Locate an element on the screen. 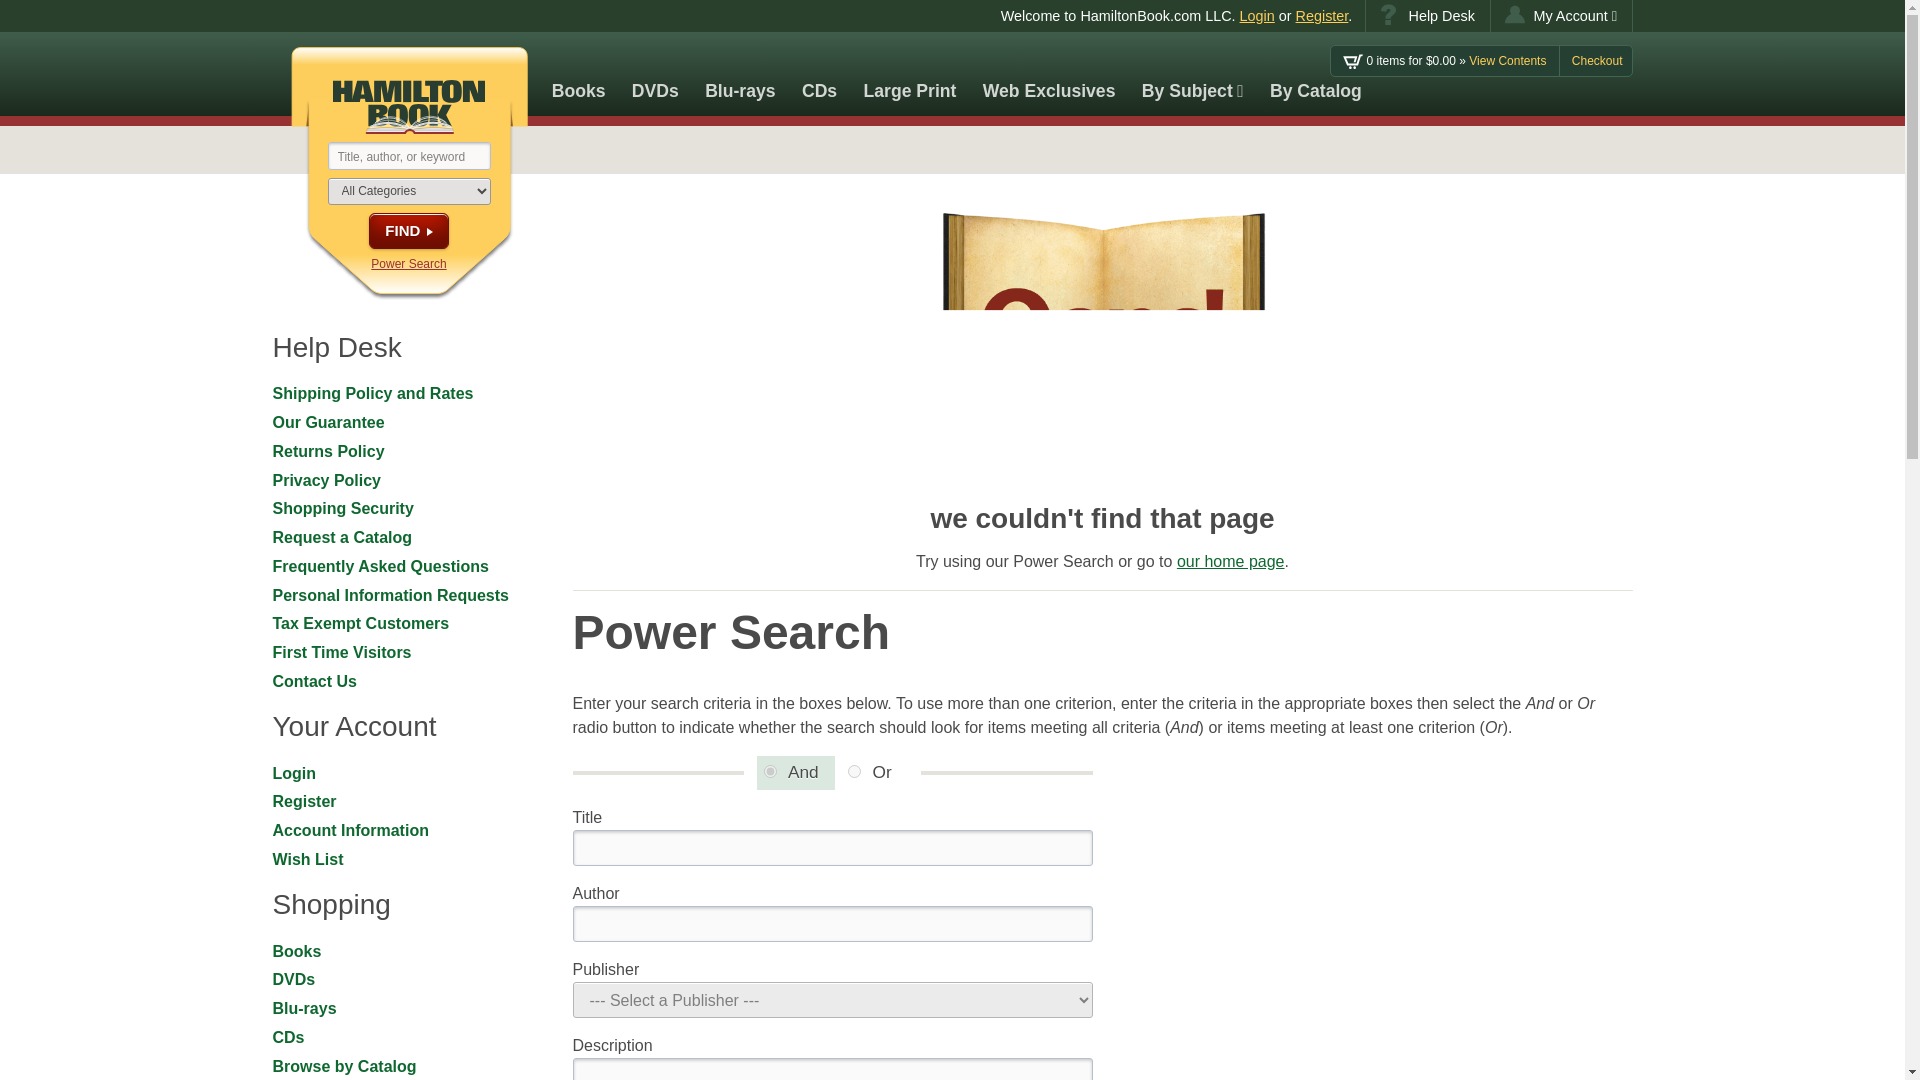 The height and width of the screenshot is (1080, 1920). Large Print is located at coordinates (910, 74).